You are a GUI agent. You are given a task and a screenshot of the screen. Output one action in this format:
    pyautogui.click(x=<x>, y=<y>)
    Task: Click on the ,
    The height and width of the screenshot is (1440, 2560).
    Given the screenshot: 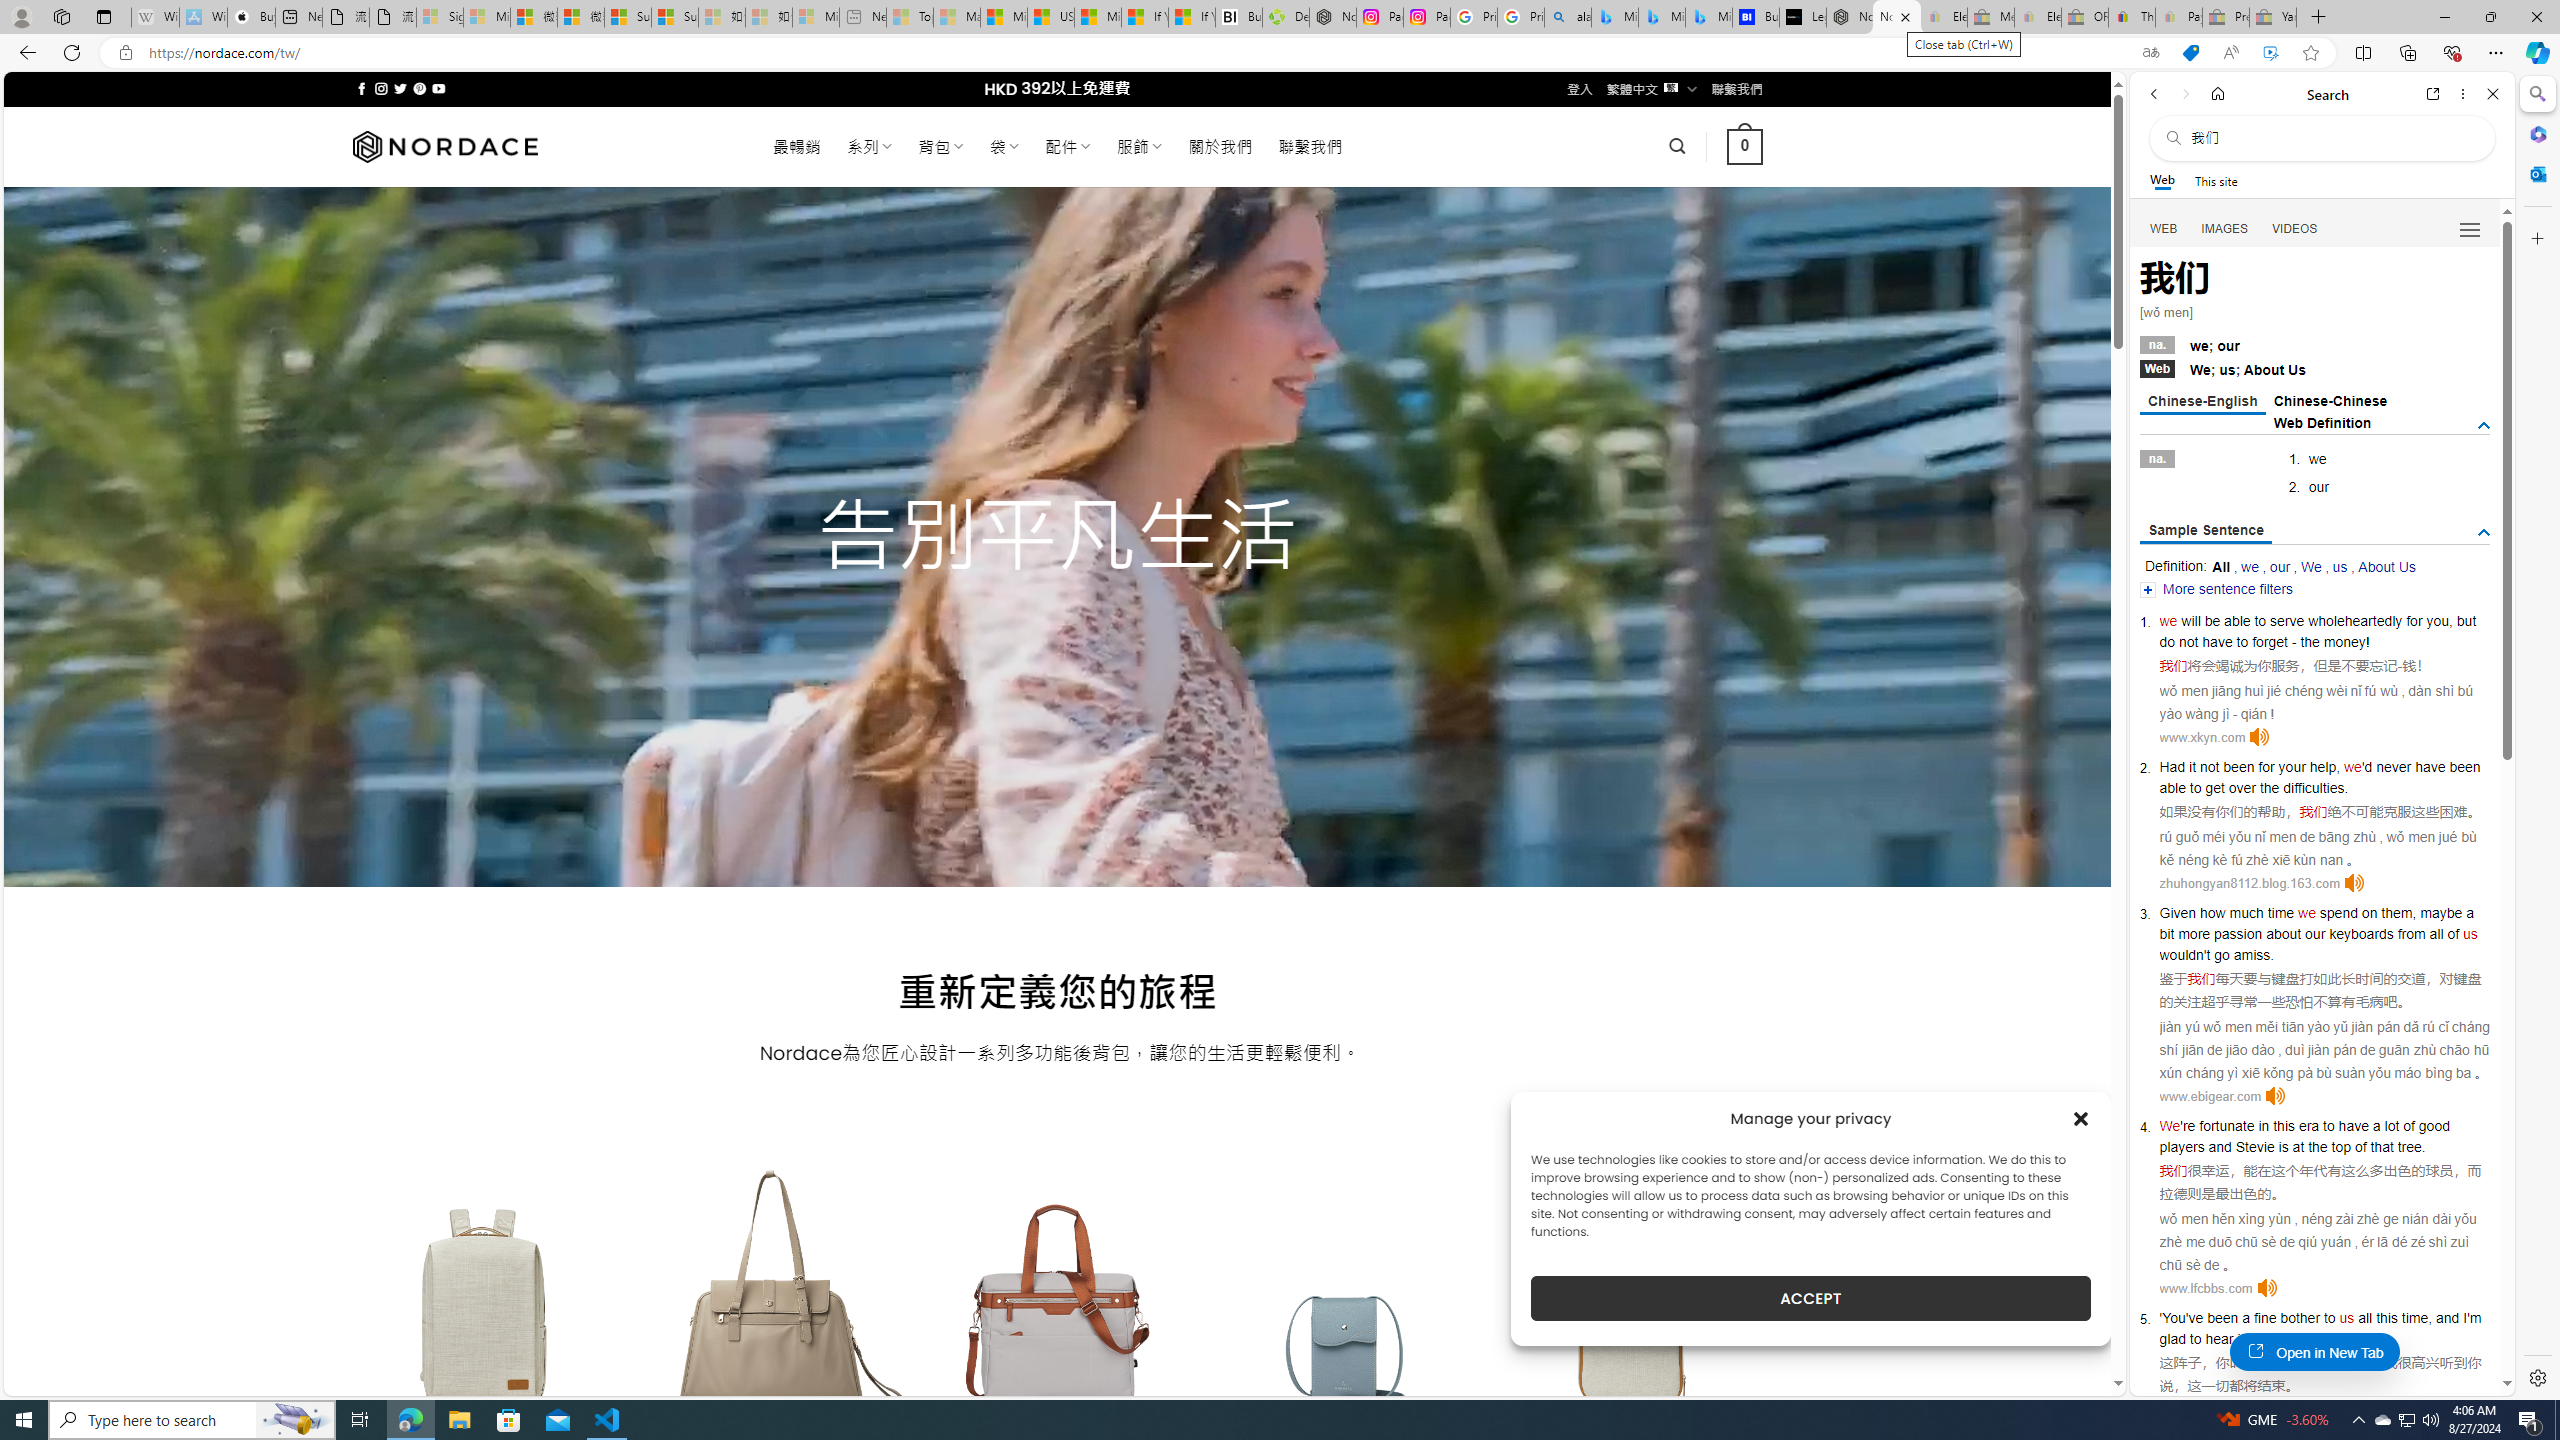 What is the action you would take?
    pyautogui.click(x=2429, y=1318)
    